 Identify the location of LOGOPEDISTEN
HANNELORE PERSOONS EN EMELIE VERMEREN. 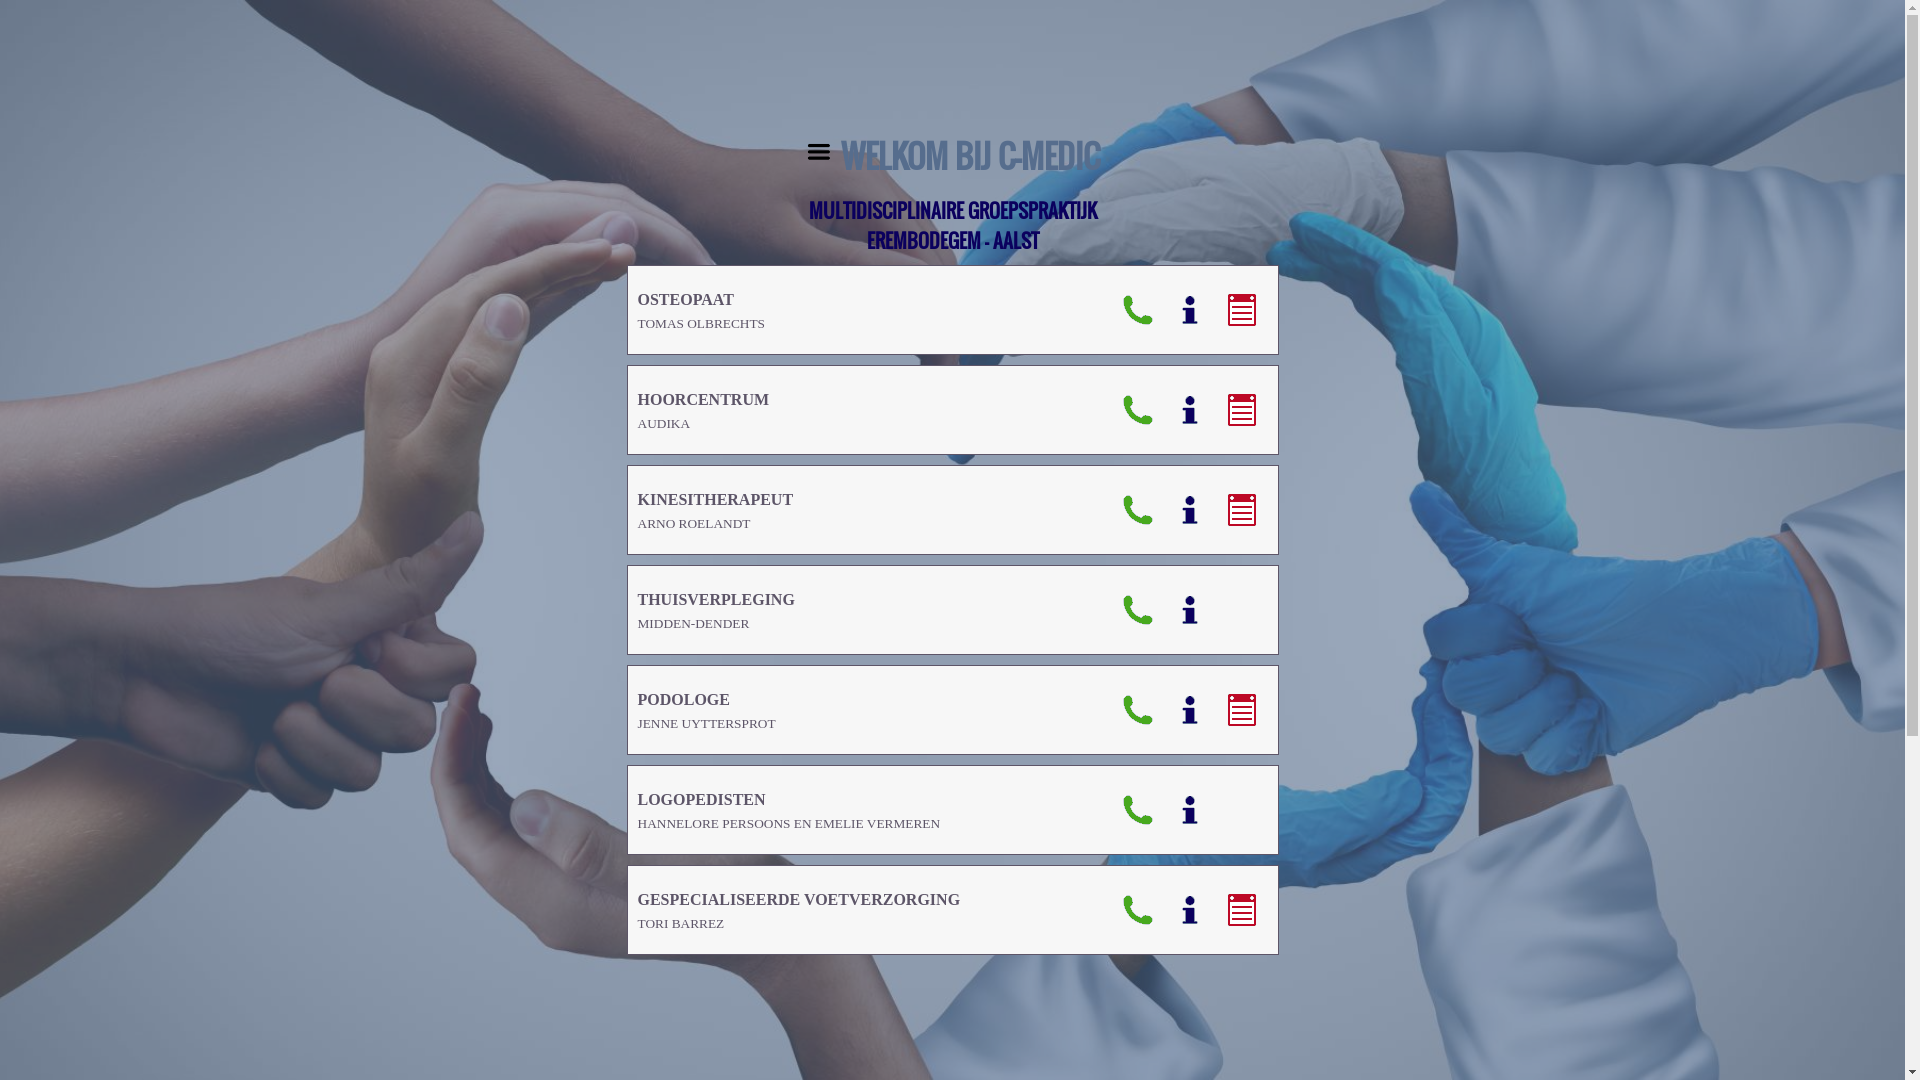
(790, 810).